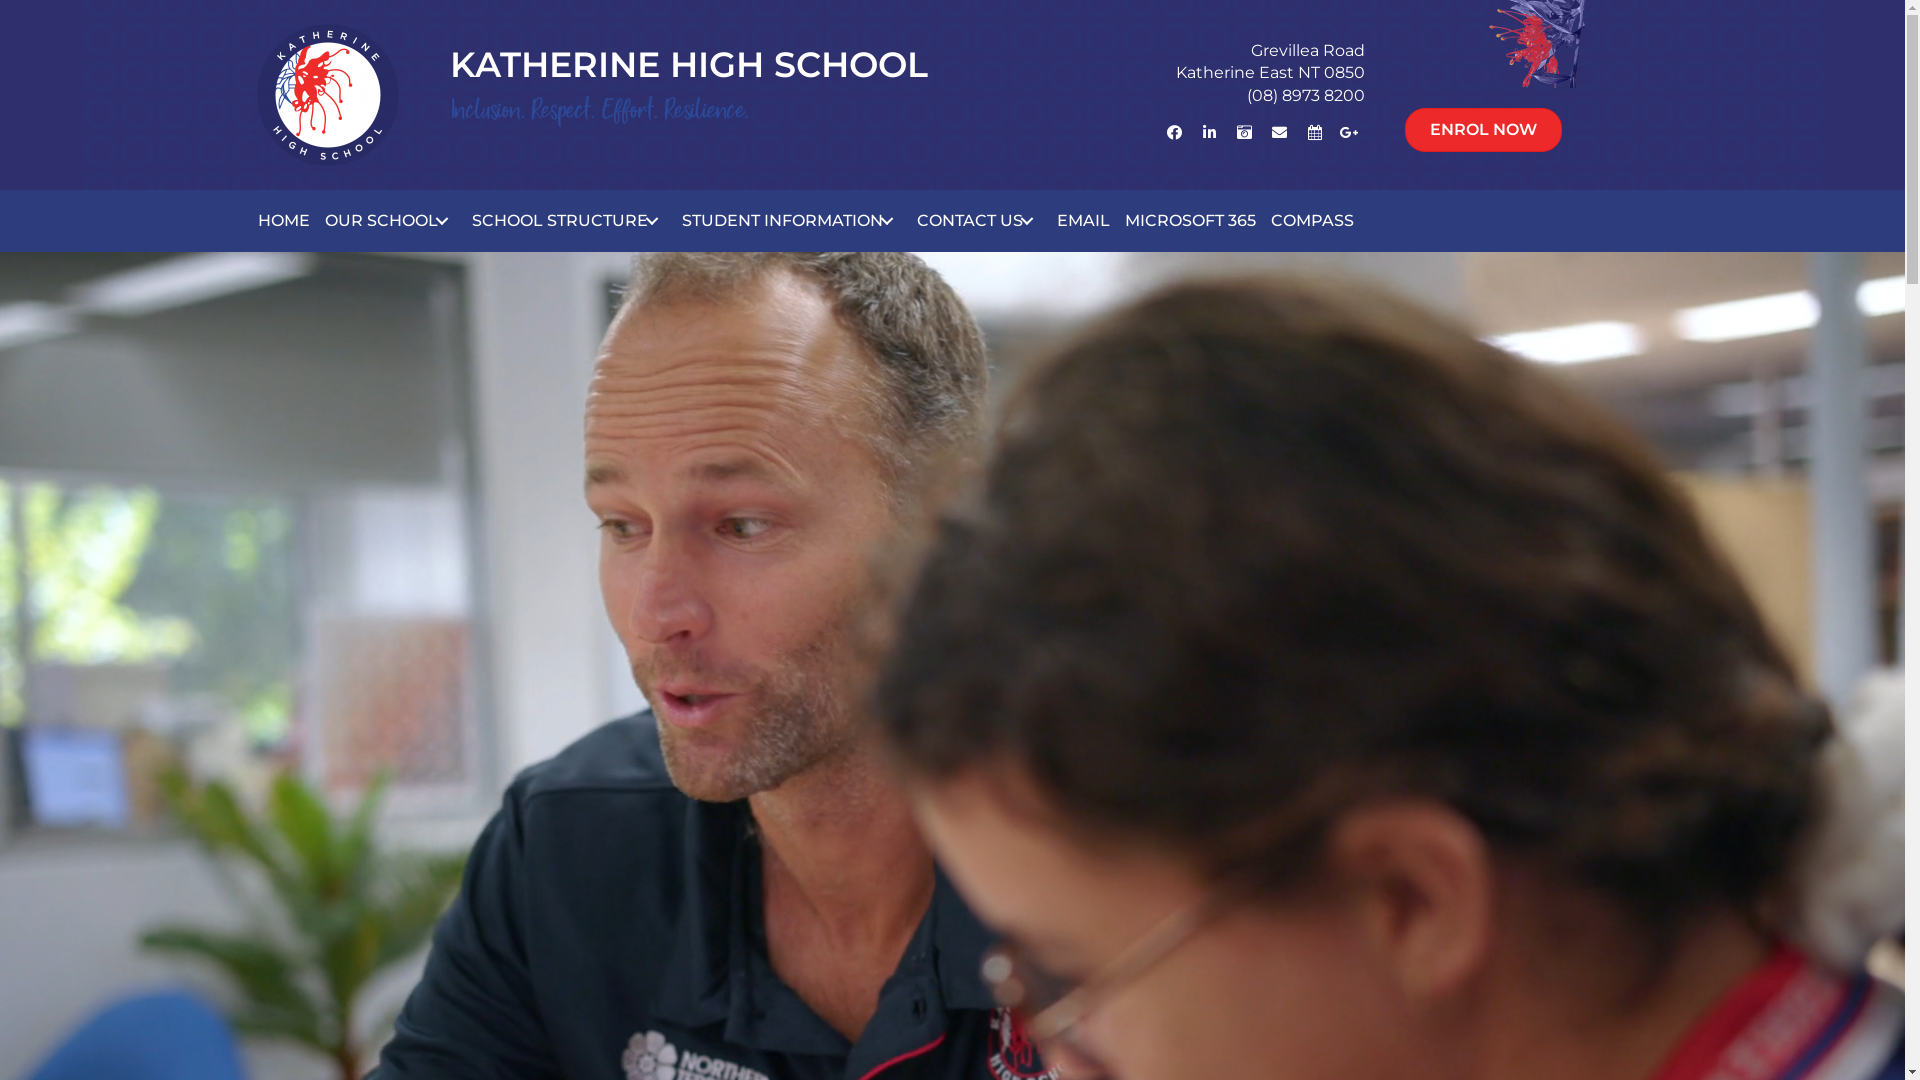 The height and width of the screenshot is (1080, 1920). Describe the element at coordinates (1210, 132) in the screenshot. I see `LinkedIn` at that location.